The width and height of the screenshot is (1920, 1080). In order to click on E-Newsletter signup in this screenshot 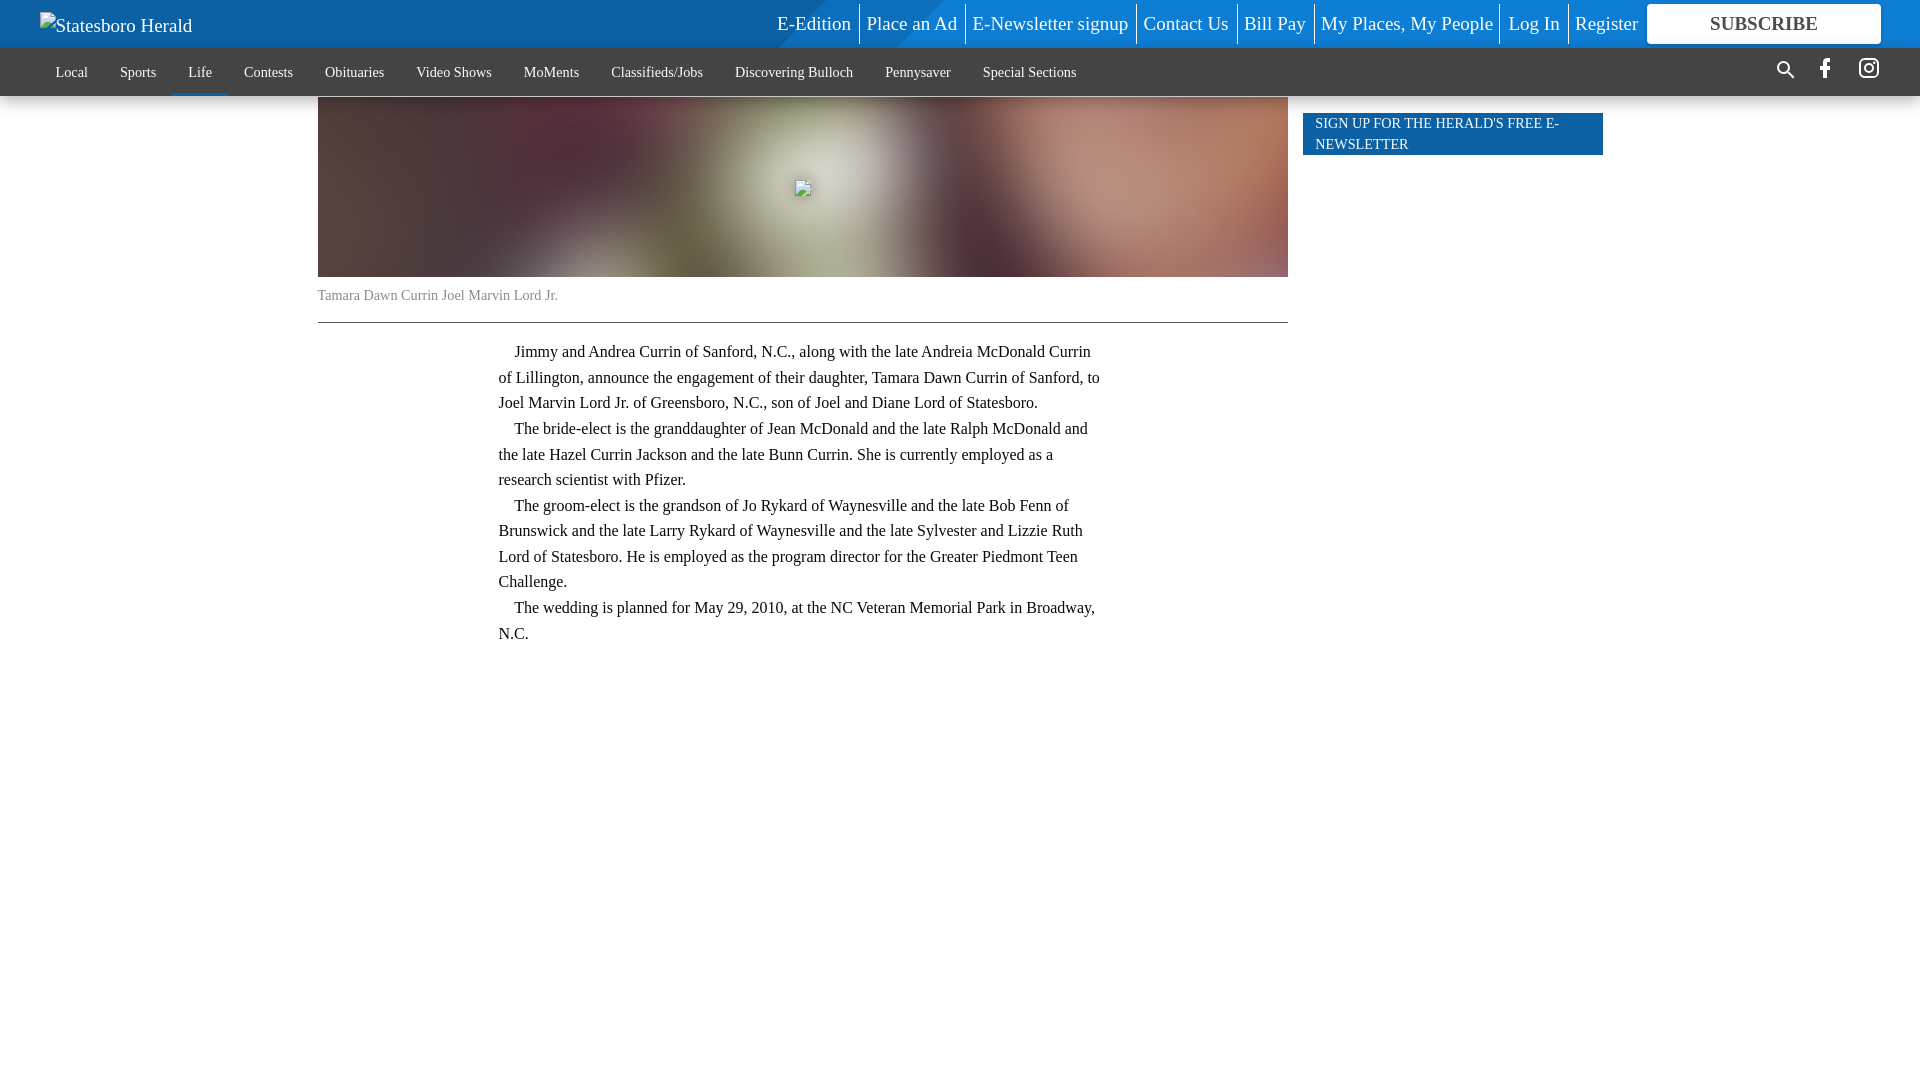, I will do `click(1050, 23)`.